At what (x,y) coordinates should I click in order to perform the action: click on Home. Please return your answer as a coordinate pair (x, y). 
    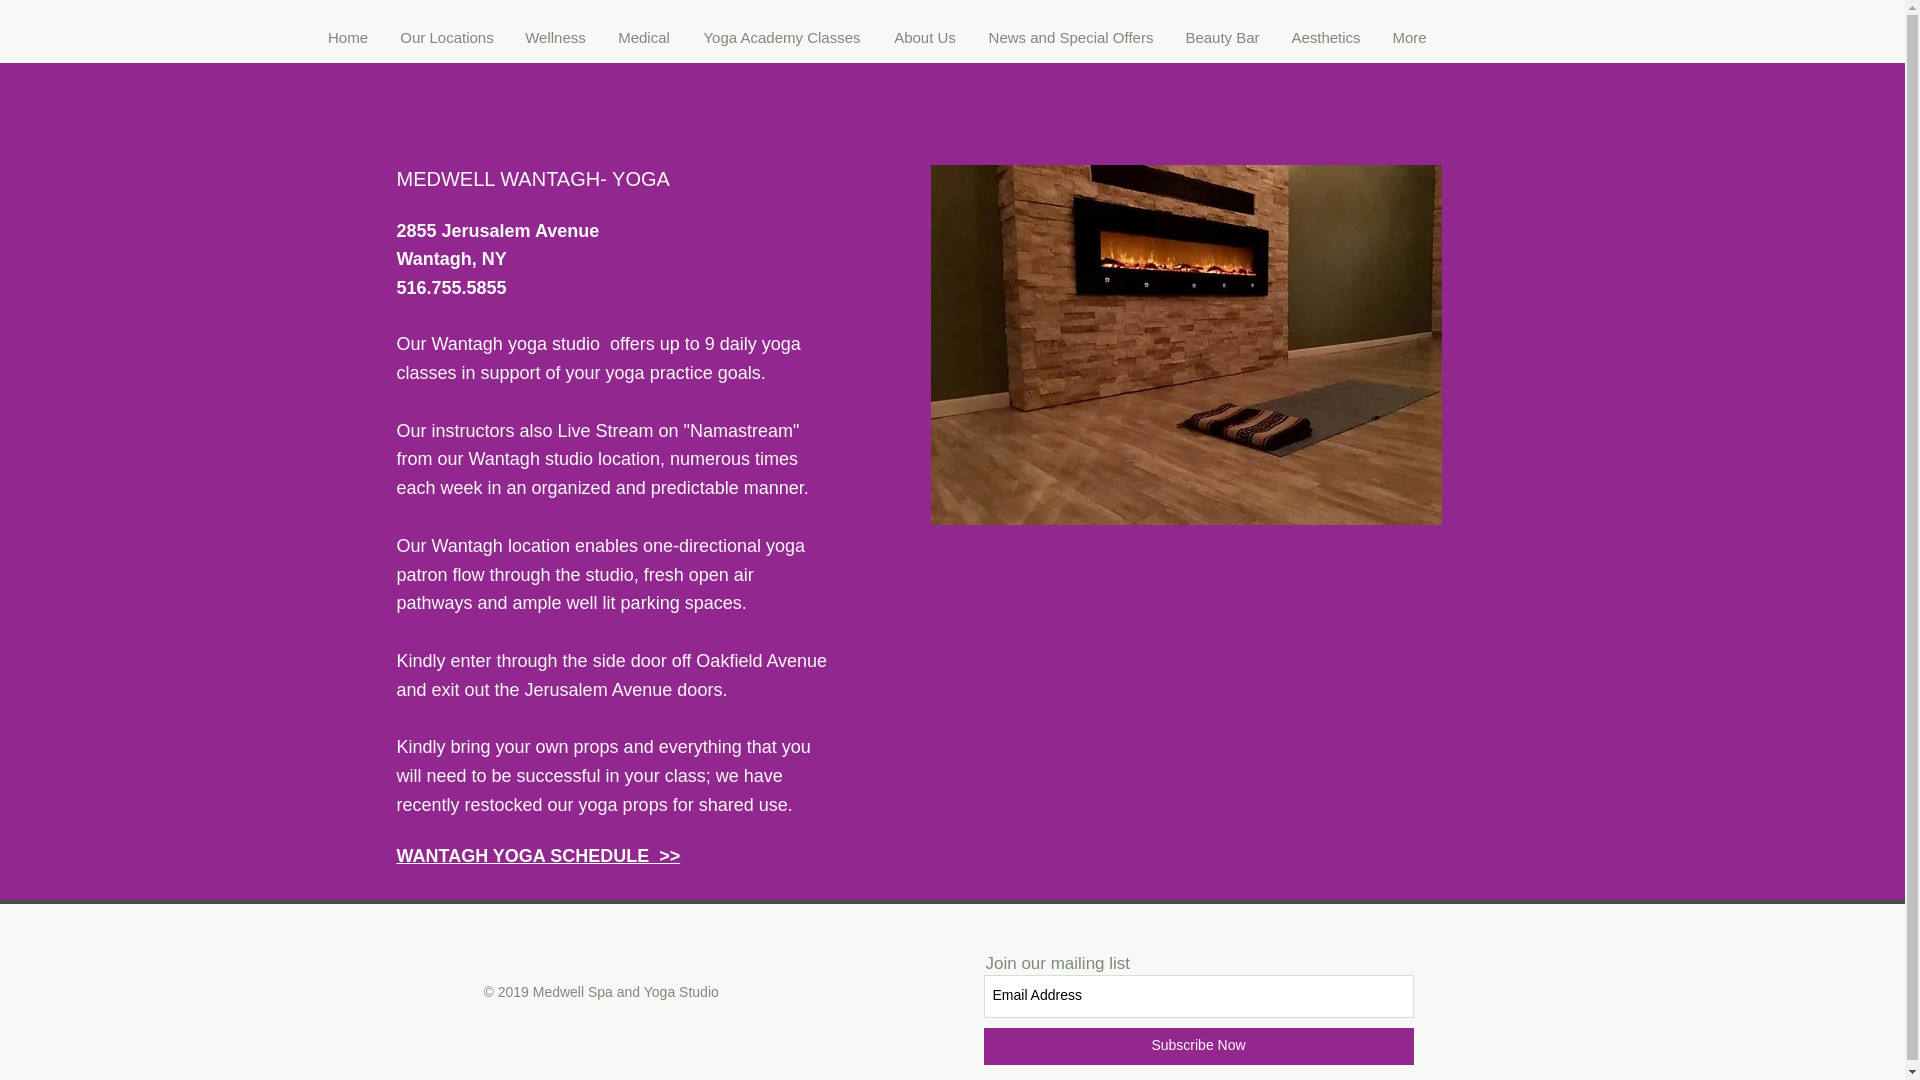
    Looking at the image, I should click on (348, 37).